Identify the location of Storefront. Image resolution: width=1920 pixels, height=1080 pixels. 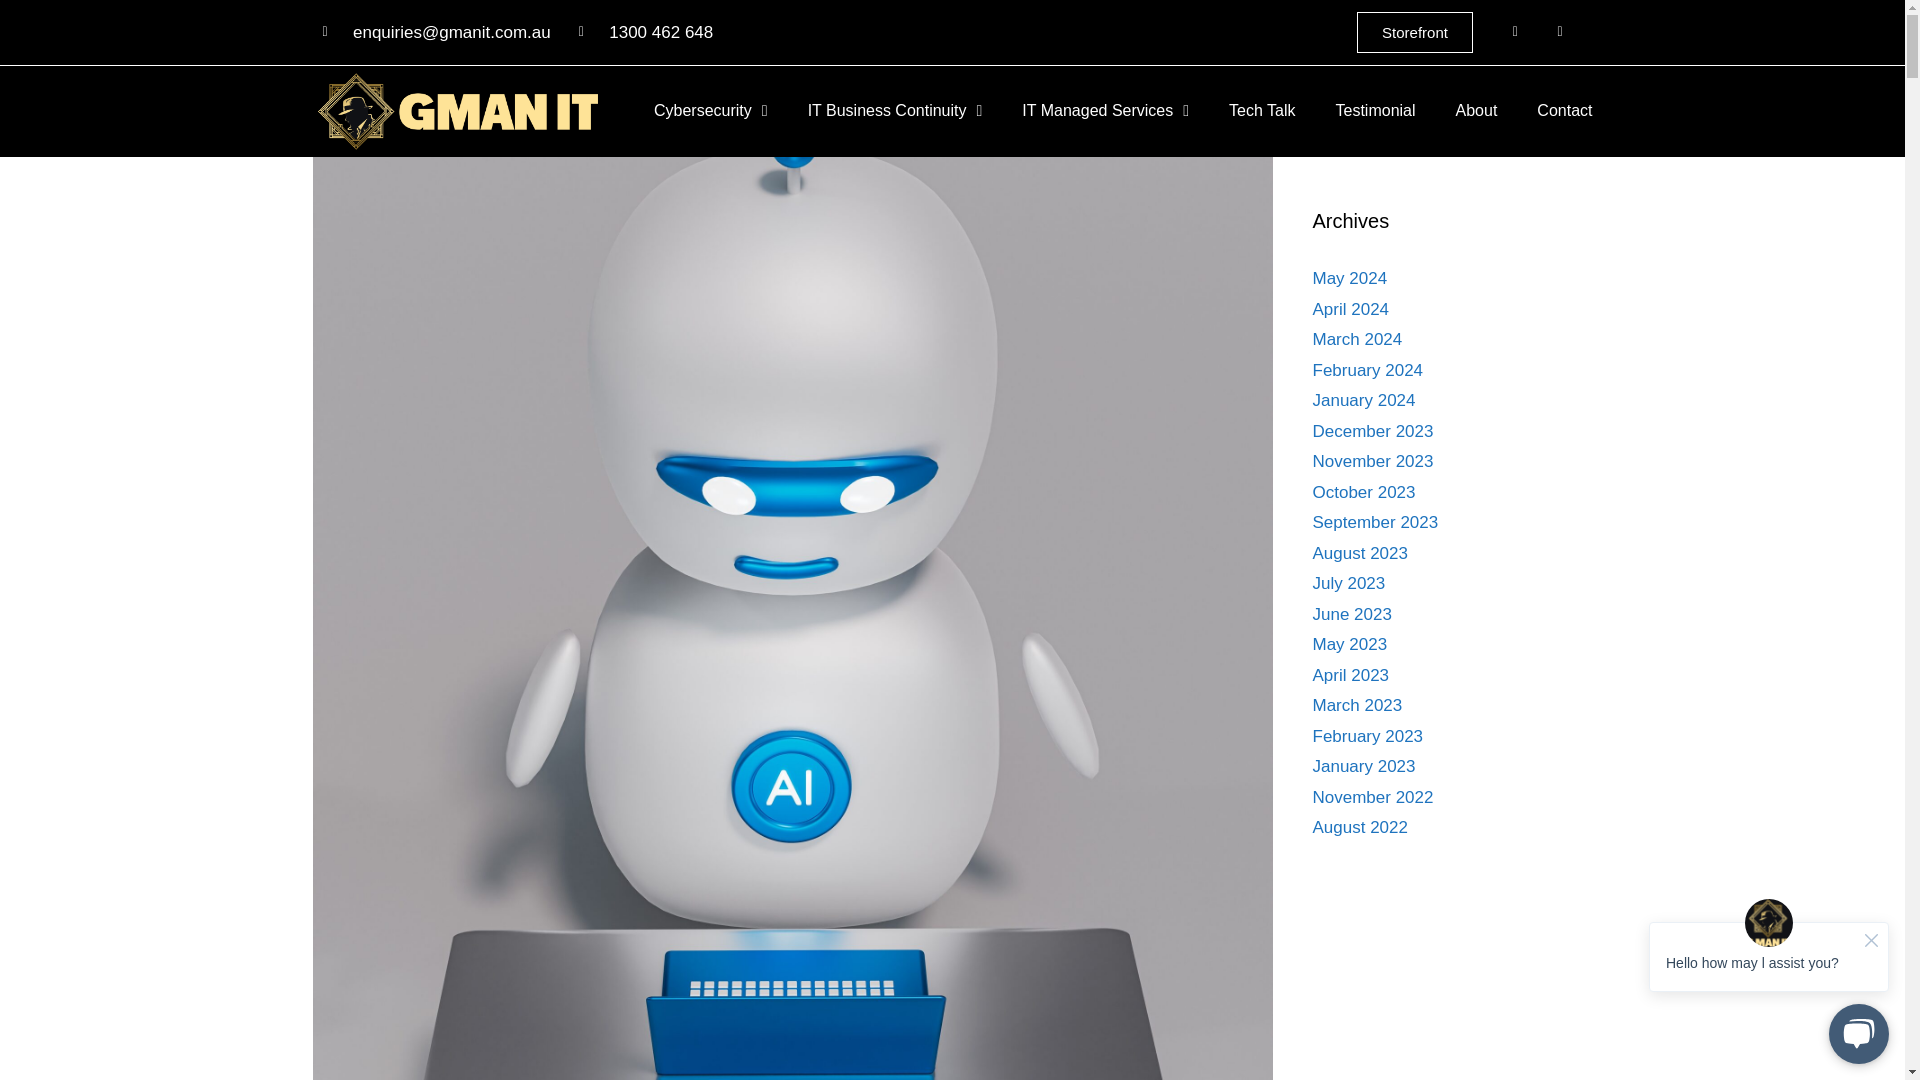
(1414, 32).